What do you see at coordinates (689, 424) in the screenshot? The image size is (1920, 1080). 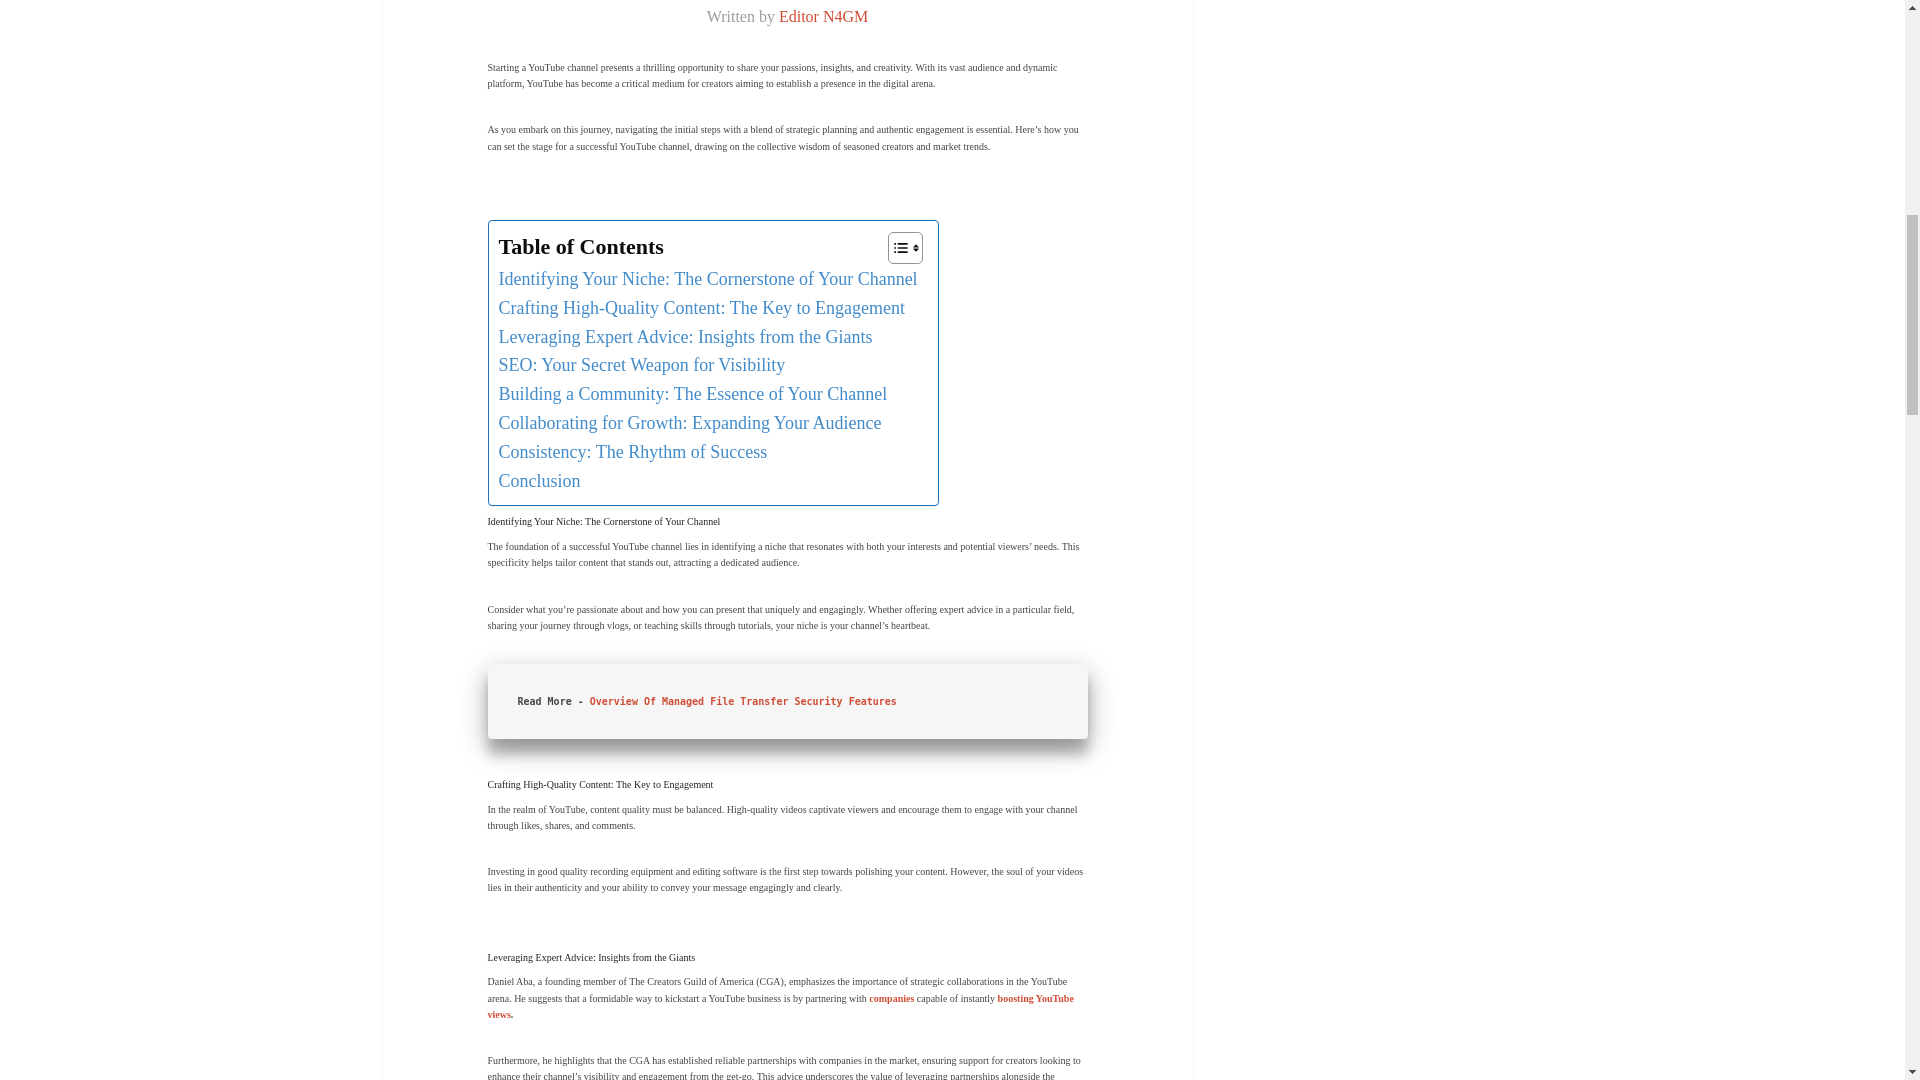 I see `Collaborating for Growth: Expanding Your Audience` at bounding box center [689, 424].